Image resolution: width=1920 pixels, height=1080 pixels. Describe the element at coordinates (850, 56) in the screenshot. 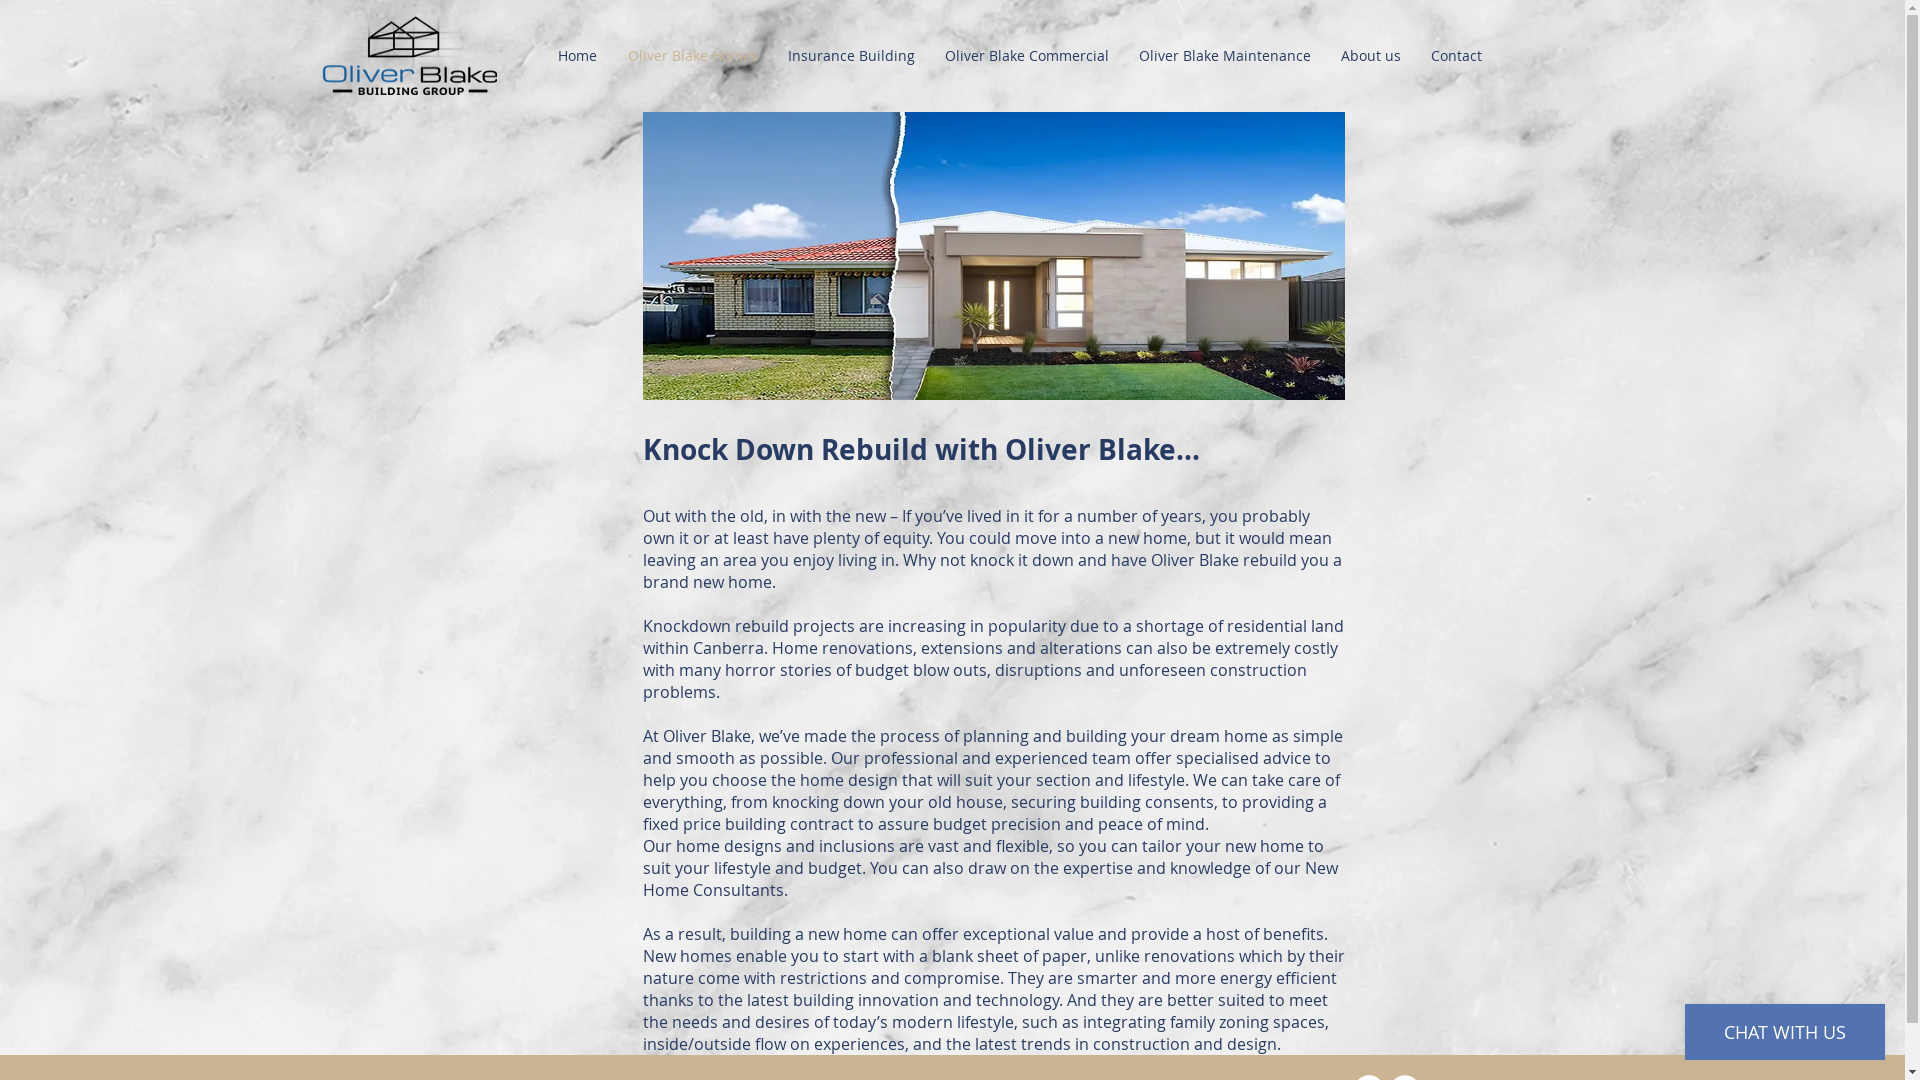

I see `Insurance Building` at that location.